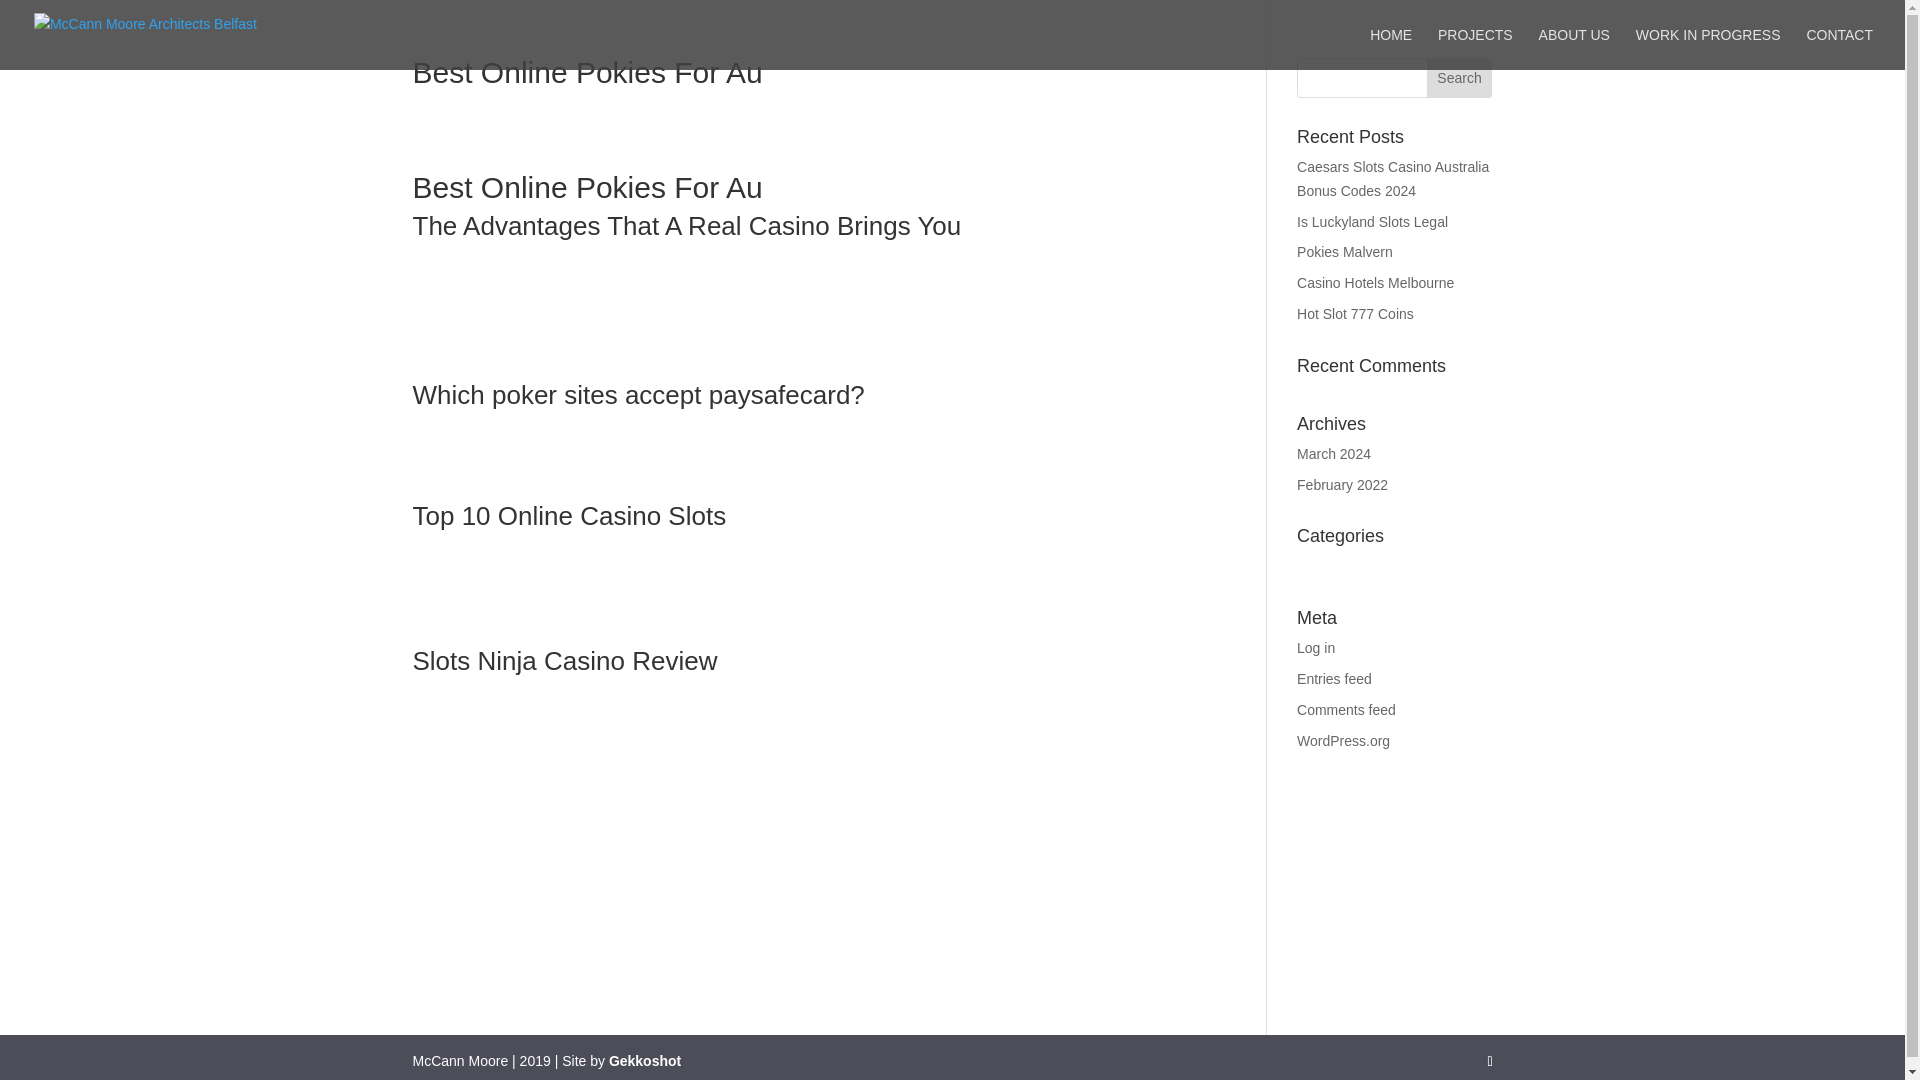  What do you see at coordinates (1372, 222) in the screenshot?
I see `Is Luckyland Slots Legal` at bounding box center [1372, 222].